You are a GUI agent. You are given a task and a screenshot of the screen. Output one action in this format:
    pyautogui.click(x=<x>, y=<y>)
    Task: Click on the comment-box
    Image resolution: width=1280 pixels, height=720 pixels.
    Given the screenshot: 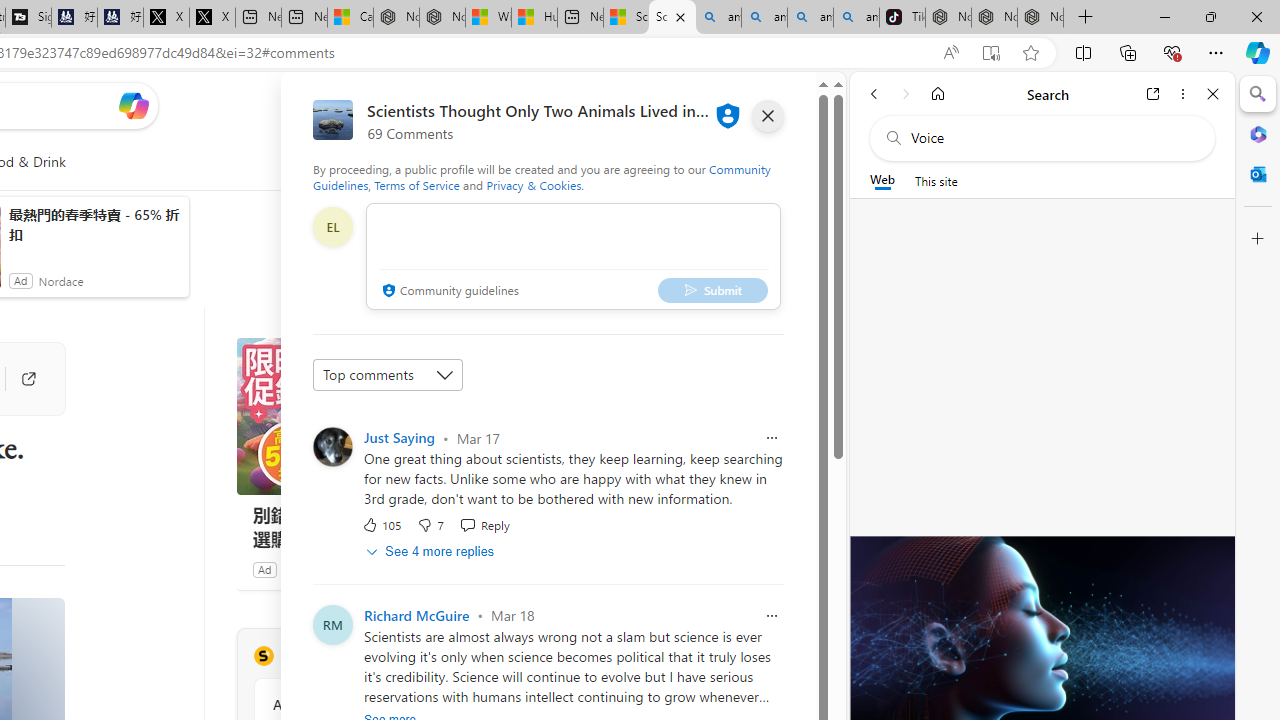 What is the action you would take?
    pyautogui.click(x=573, y=256)
    